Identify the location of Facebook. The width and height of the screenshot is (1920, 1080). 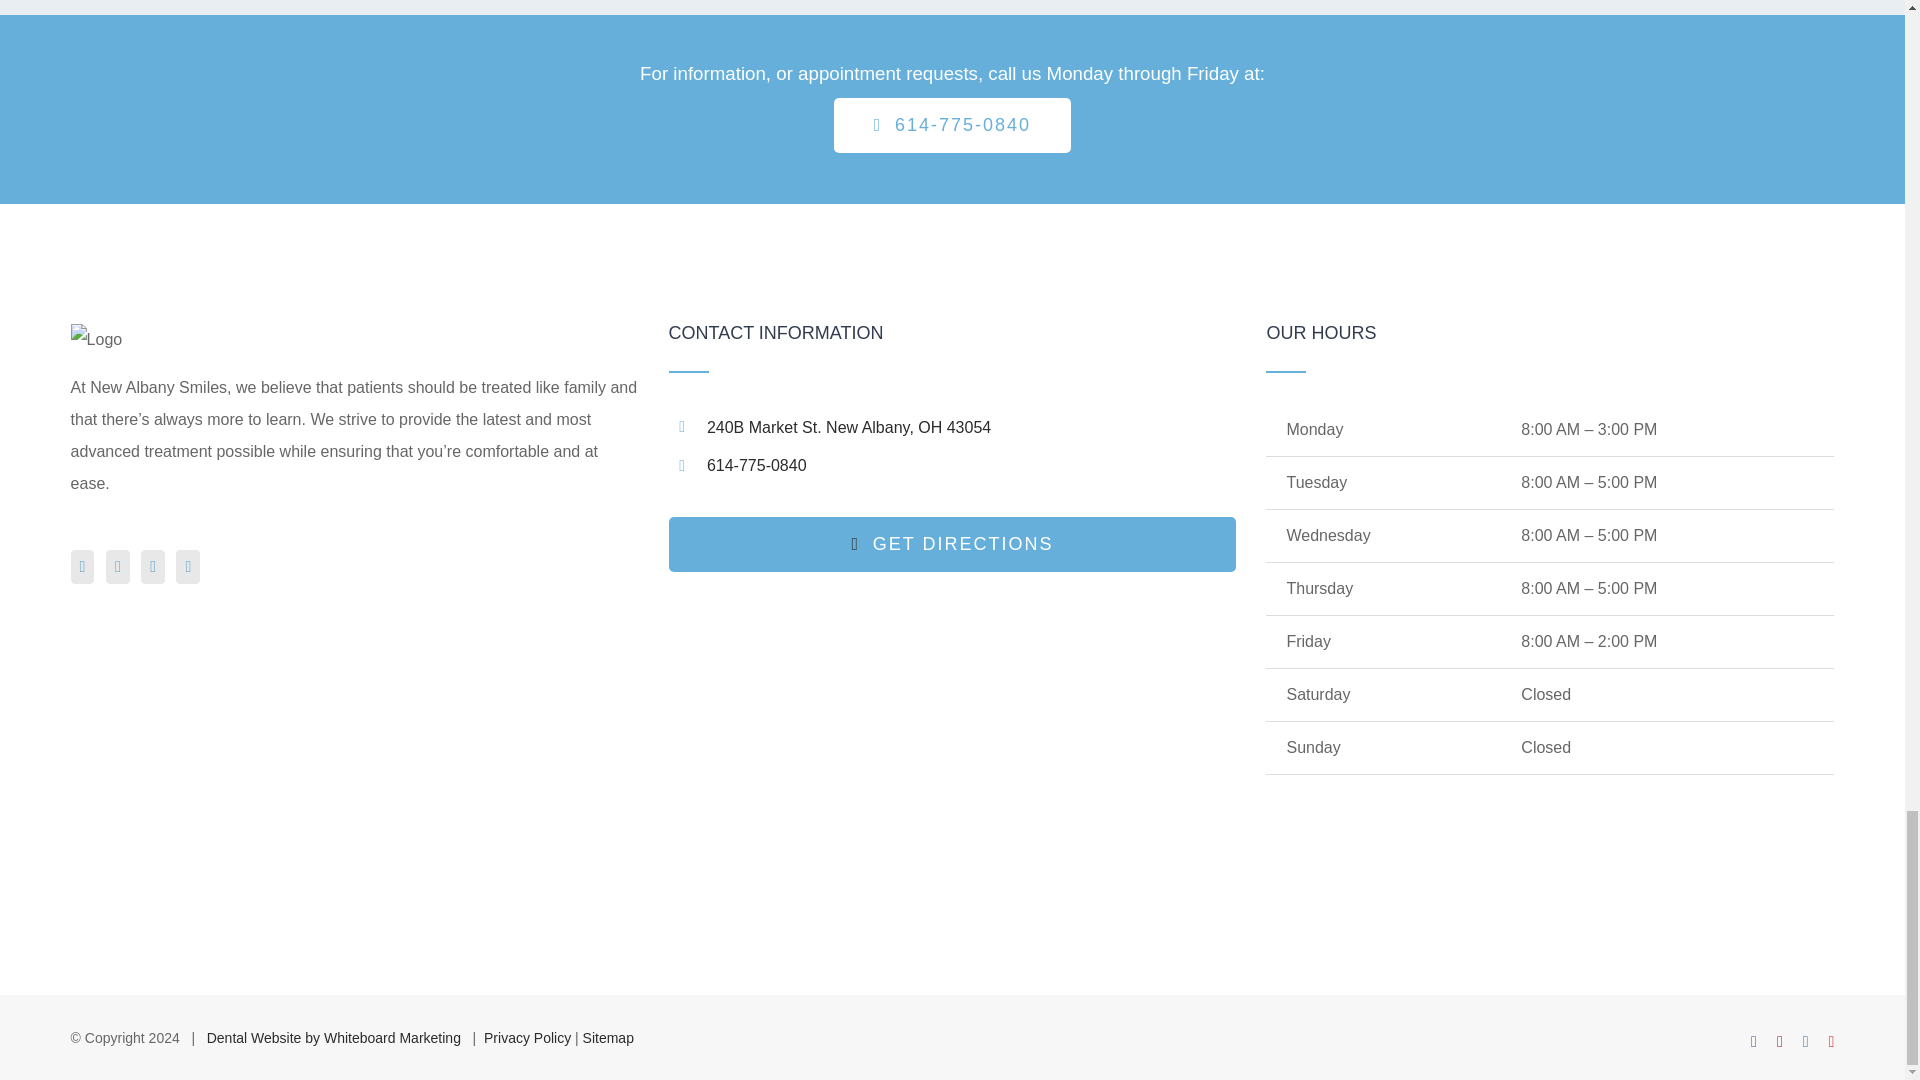
(82, 566).